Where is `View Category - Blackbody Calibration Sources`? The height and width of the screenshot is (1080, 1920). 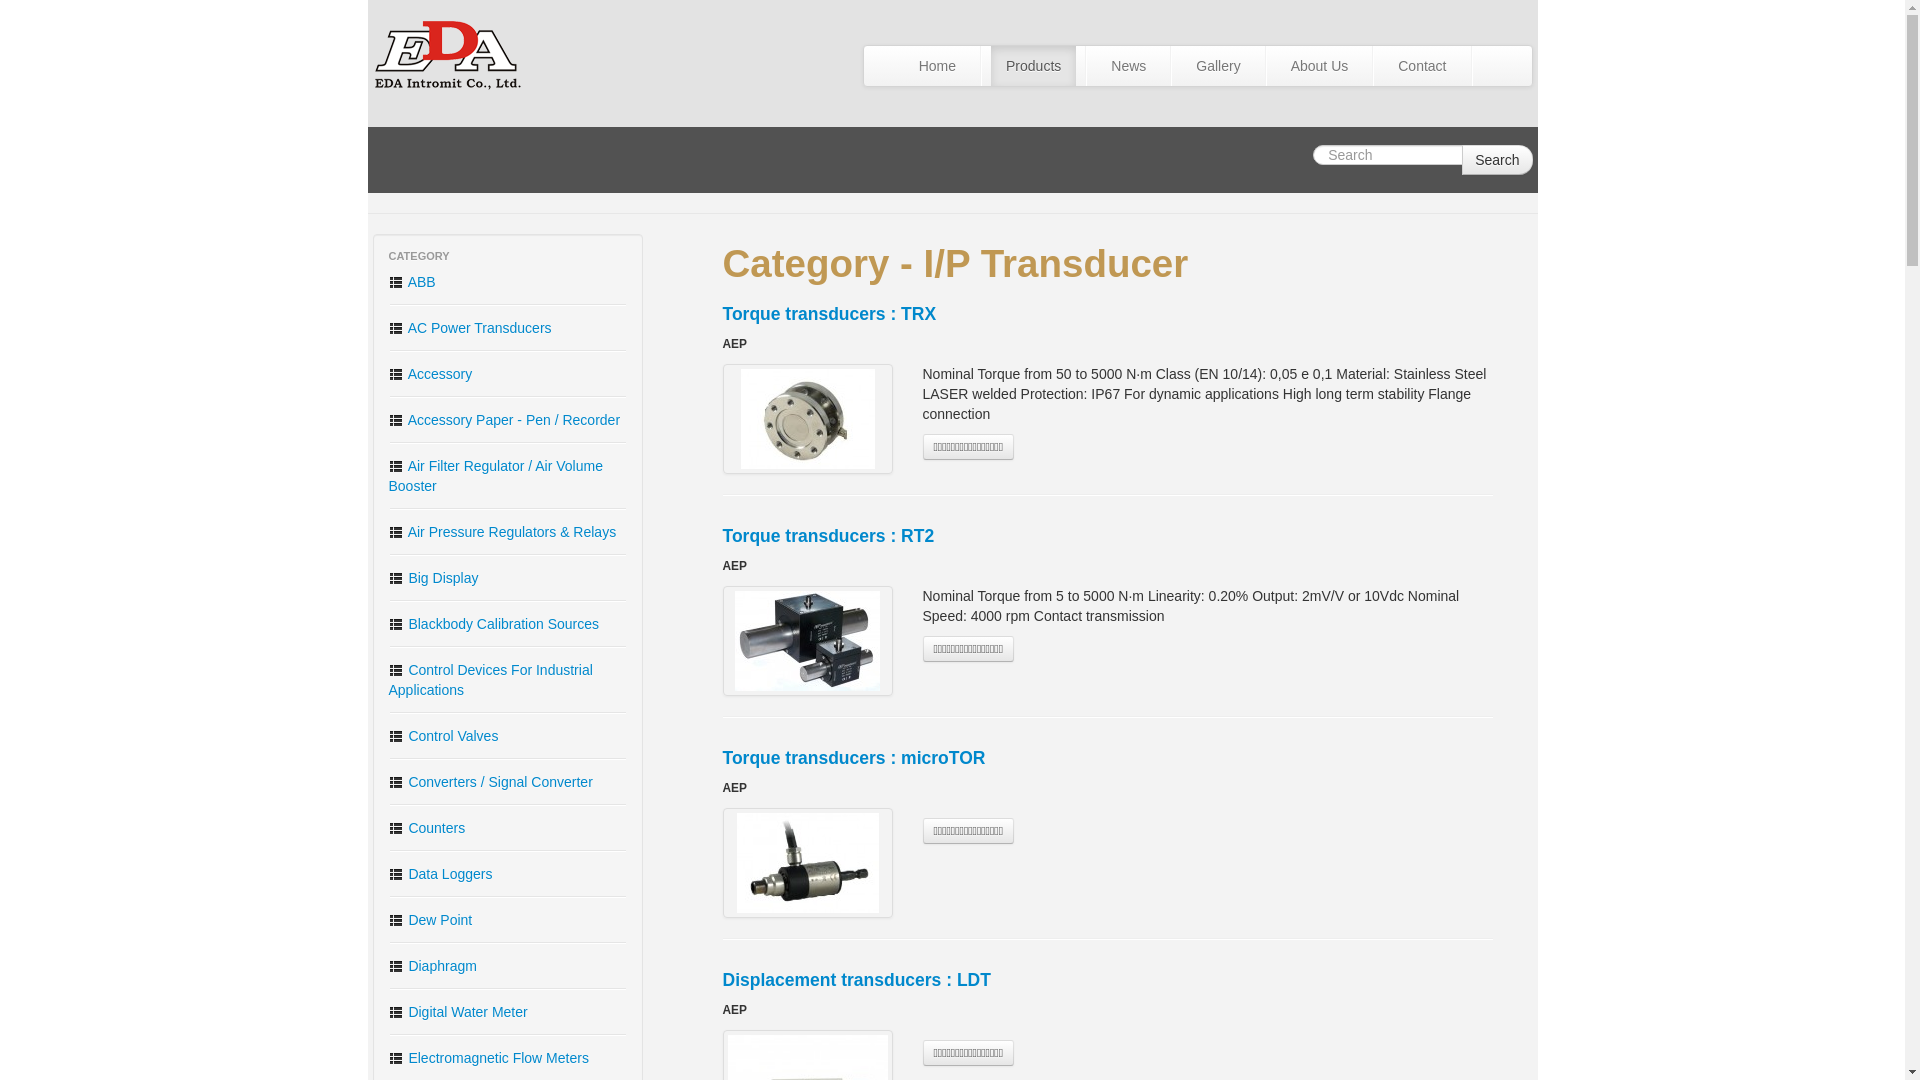
View Category - Blackbody Calibration Sources is located at coordinates (508, 624).